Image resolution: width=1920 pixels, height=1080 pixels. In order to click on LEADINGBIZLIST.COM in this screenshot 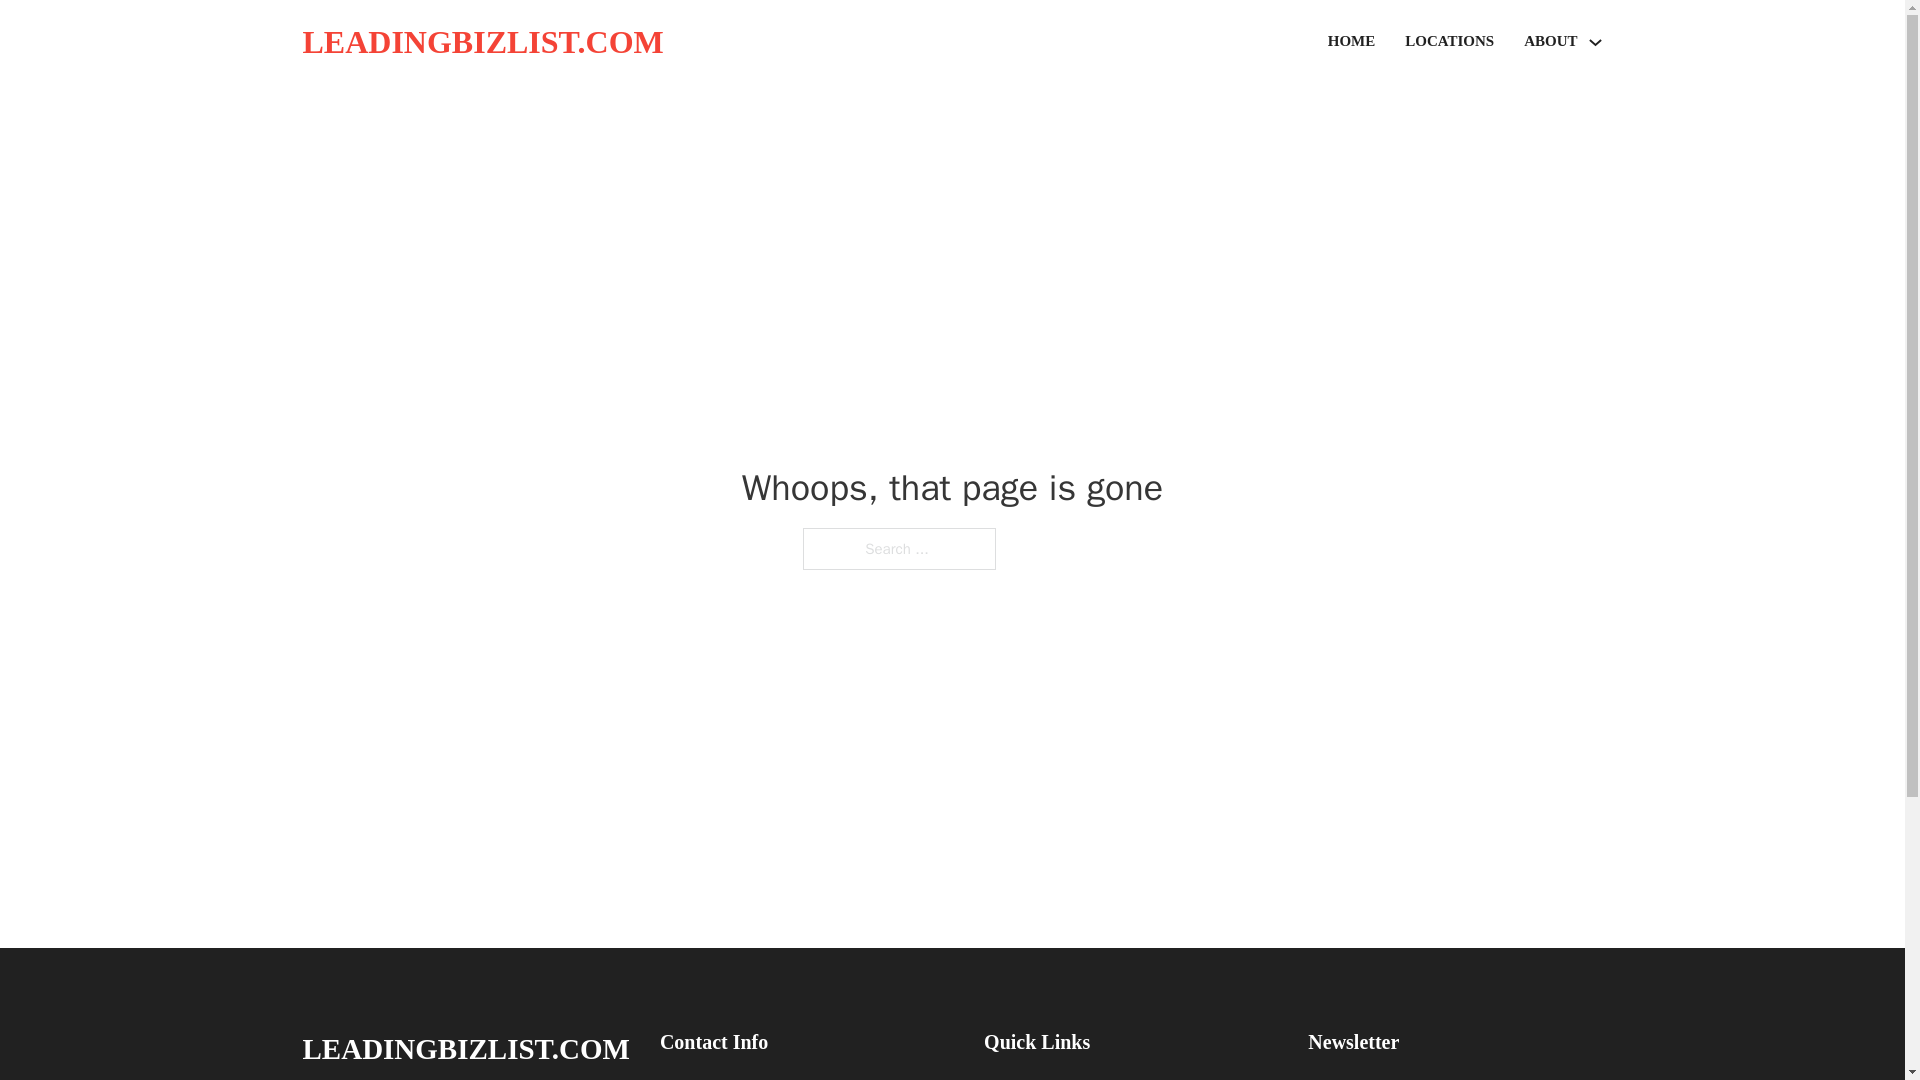, I will do `click(465, 1048)`.